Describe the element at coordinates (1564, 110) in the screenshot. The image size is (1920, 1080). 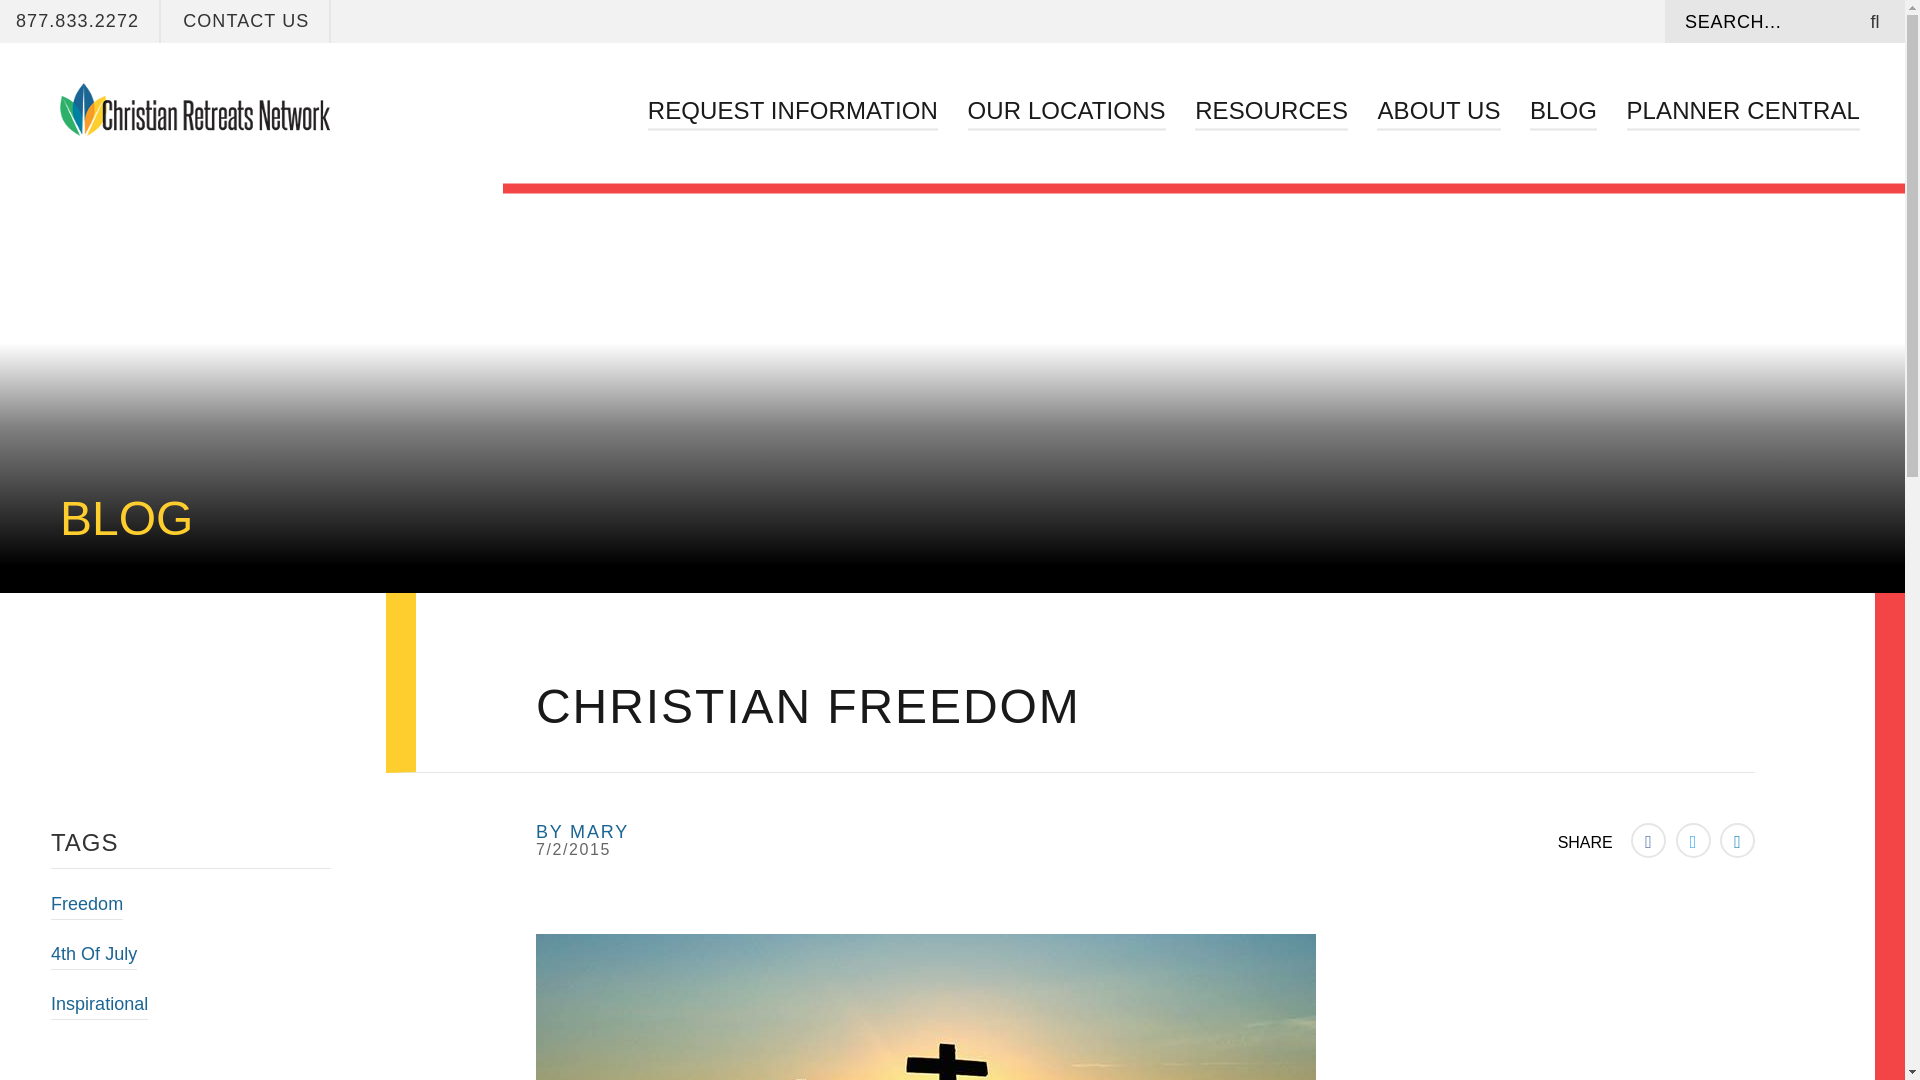
I see `BLOG` at that location.